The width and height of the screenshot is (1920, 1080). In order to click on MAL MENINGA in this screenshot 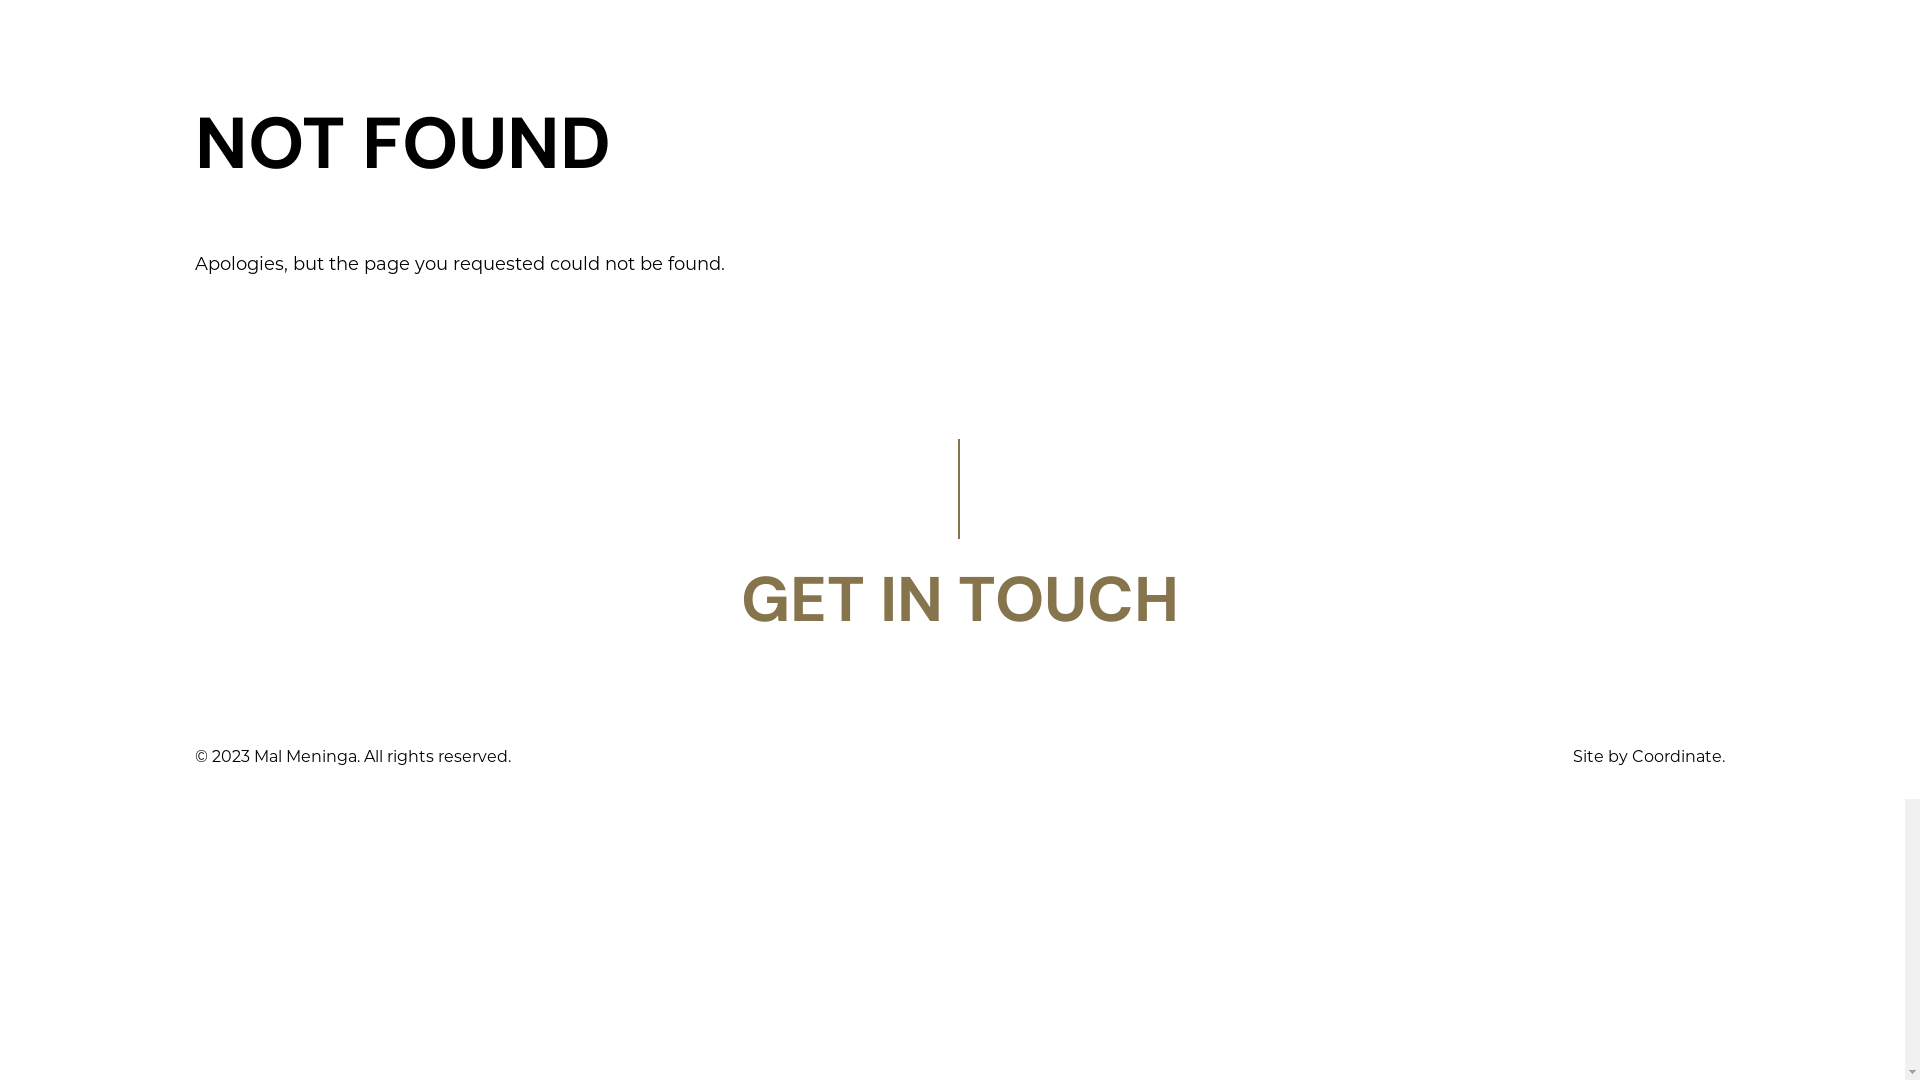, I will do `click(964, 40)`.